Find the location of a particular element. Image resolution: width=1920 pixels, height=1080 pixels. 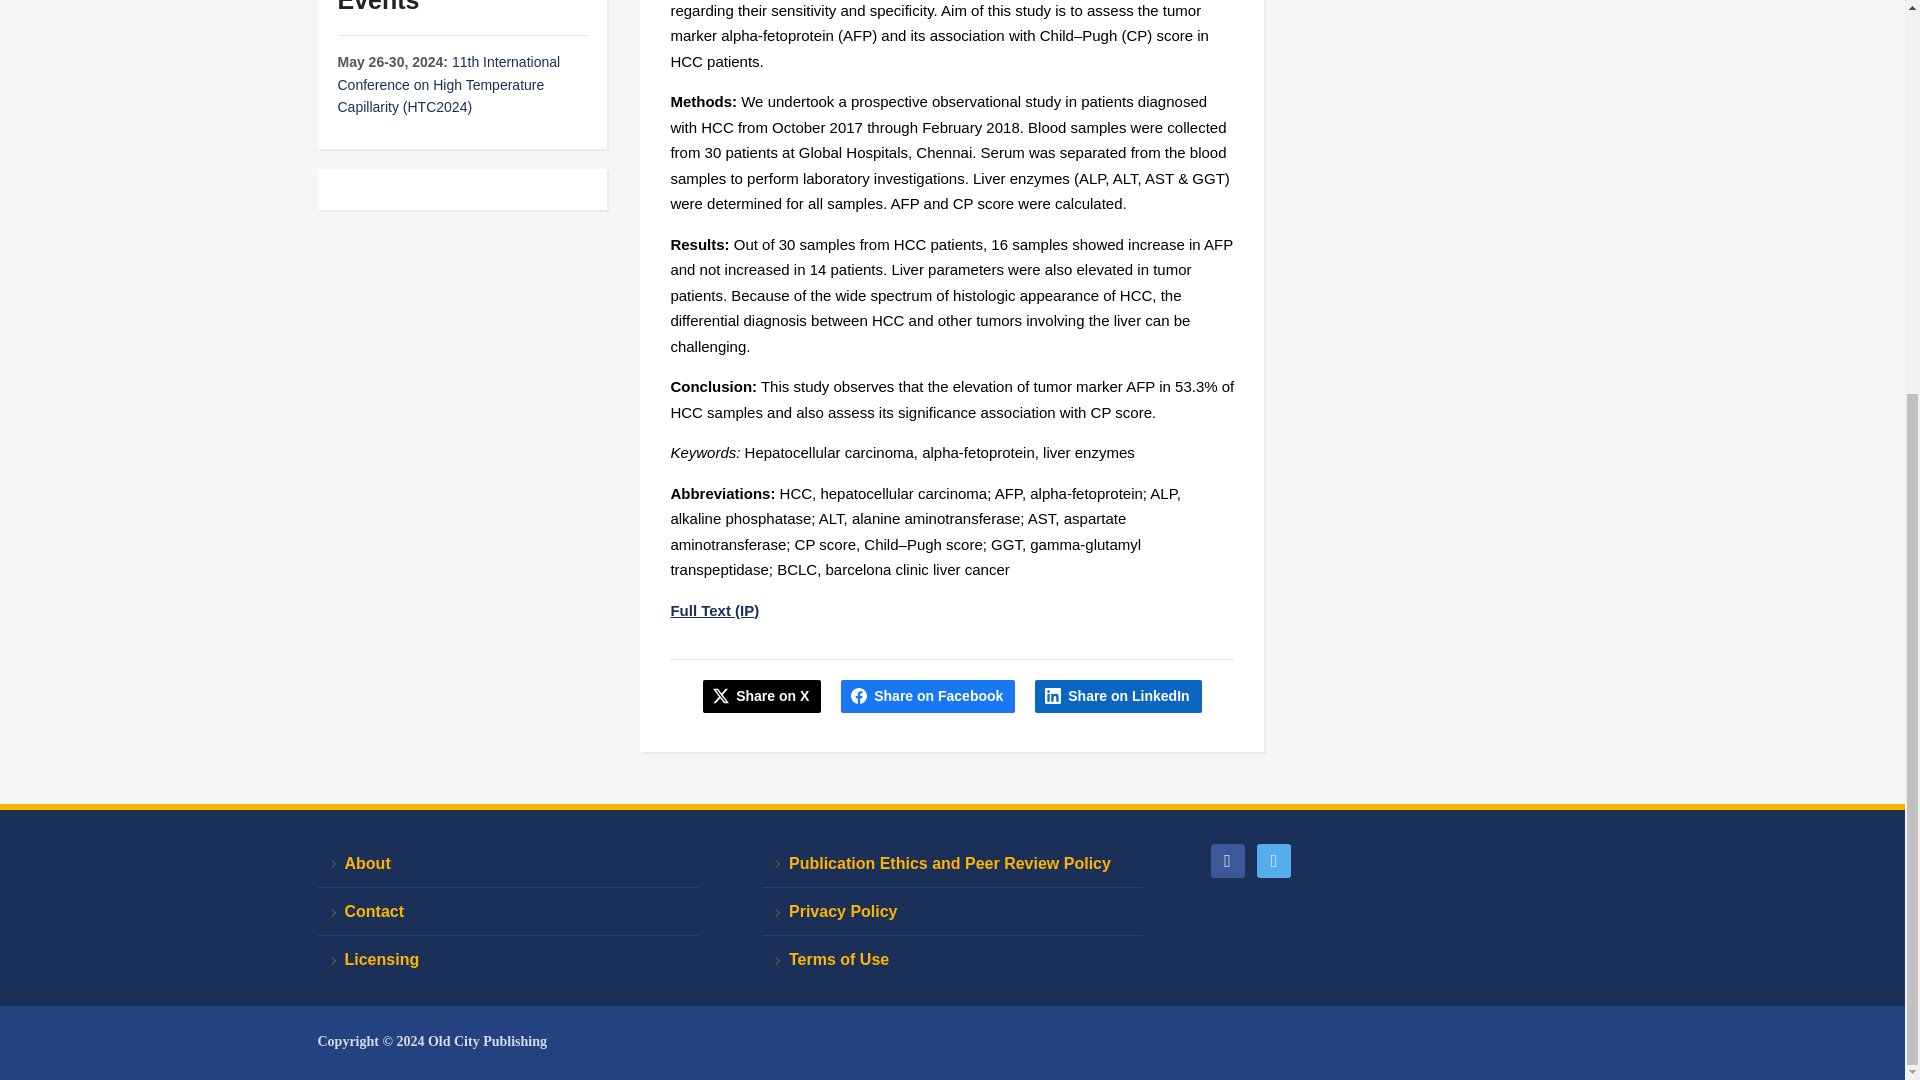

Share on LinkedIn is located at coordinates (1118, 696).